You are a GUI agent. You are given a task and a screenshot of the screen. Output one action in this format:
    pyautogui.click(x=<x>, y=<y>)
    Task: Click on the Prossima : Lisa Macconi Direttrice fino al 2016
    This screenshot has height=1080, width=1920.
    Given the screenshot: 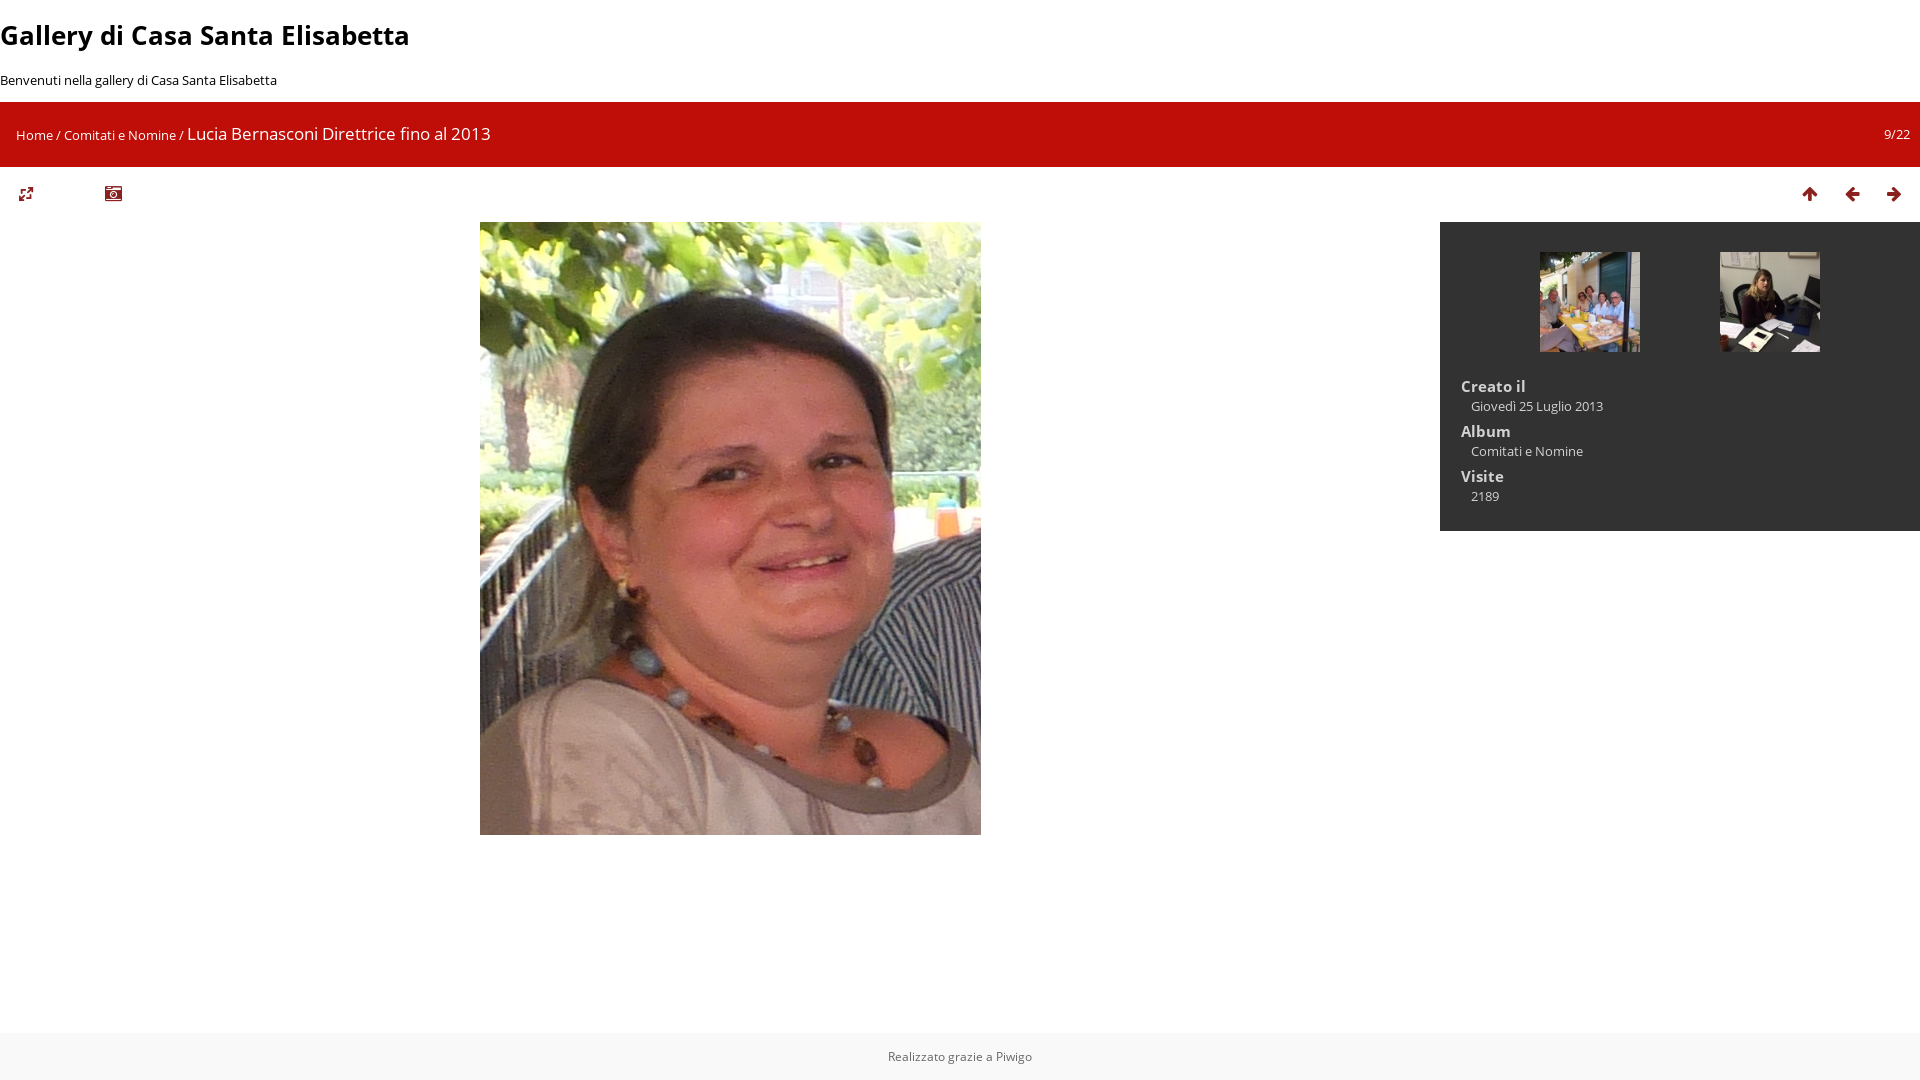 What is the action you would take?
    pyautogui.click(x=1770, y=304)
    